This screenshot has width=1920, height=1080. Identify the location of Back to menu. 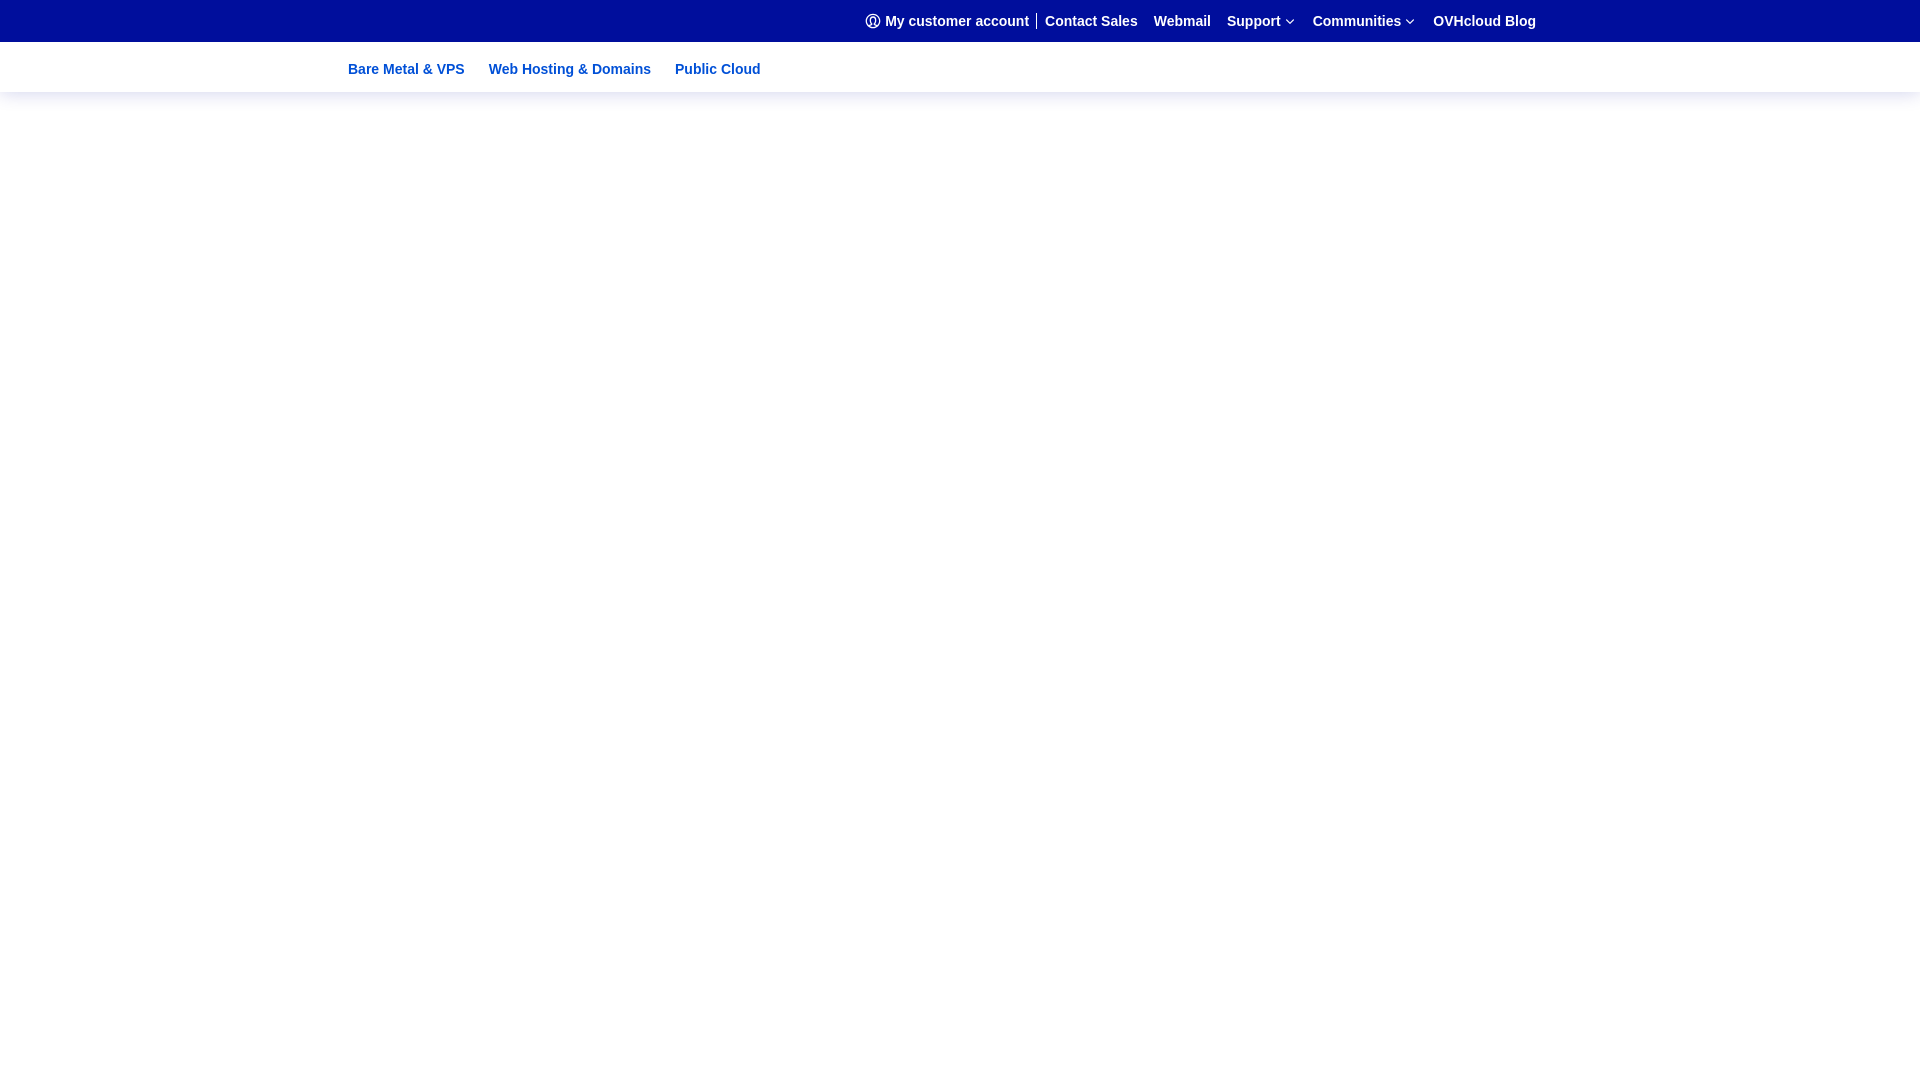
(137, 230).